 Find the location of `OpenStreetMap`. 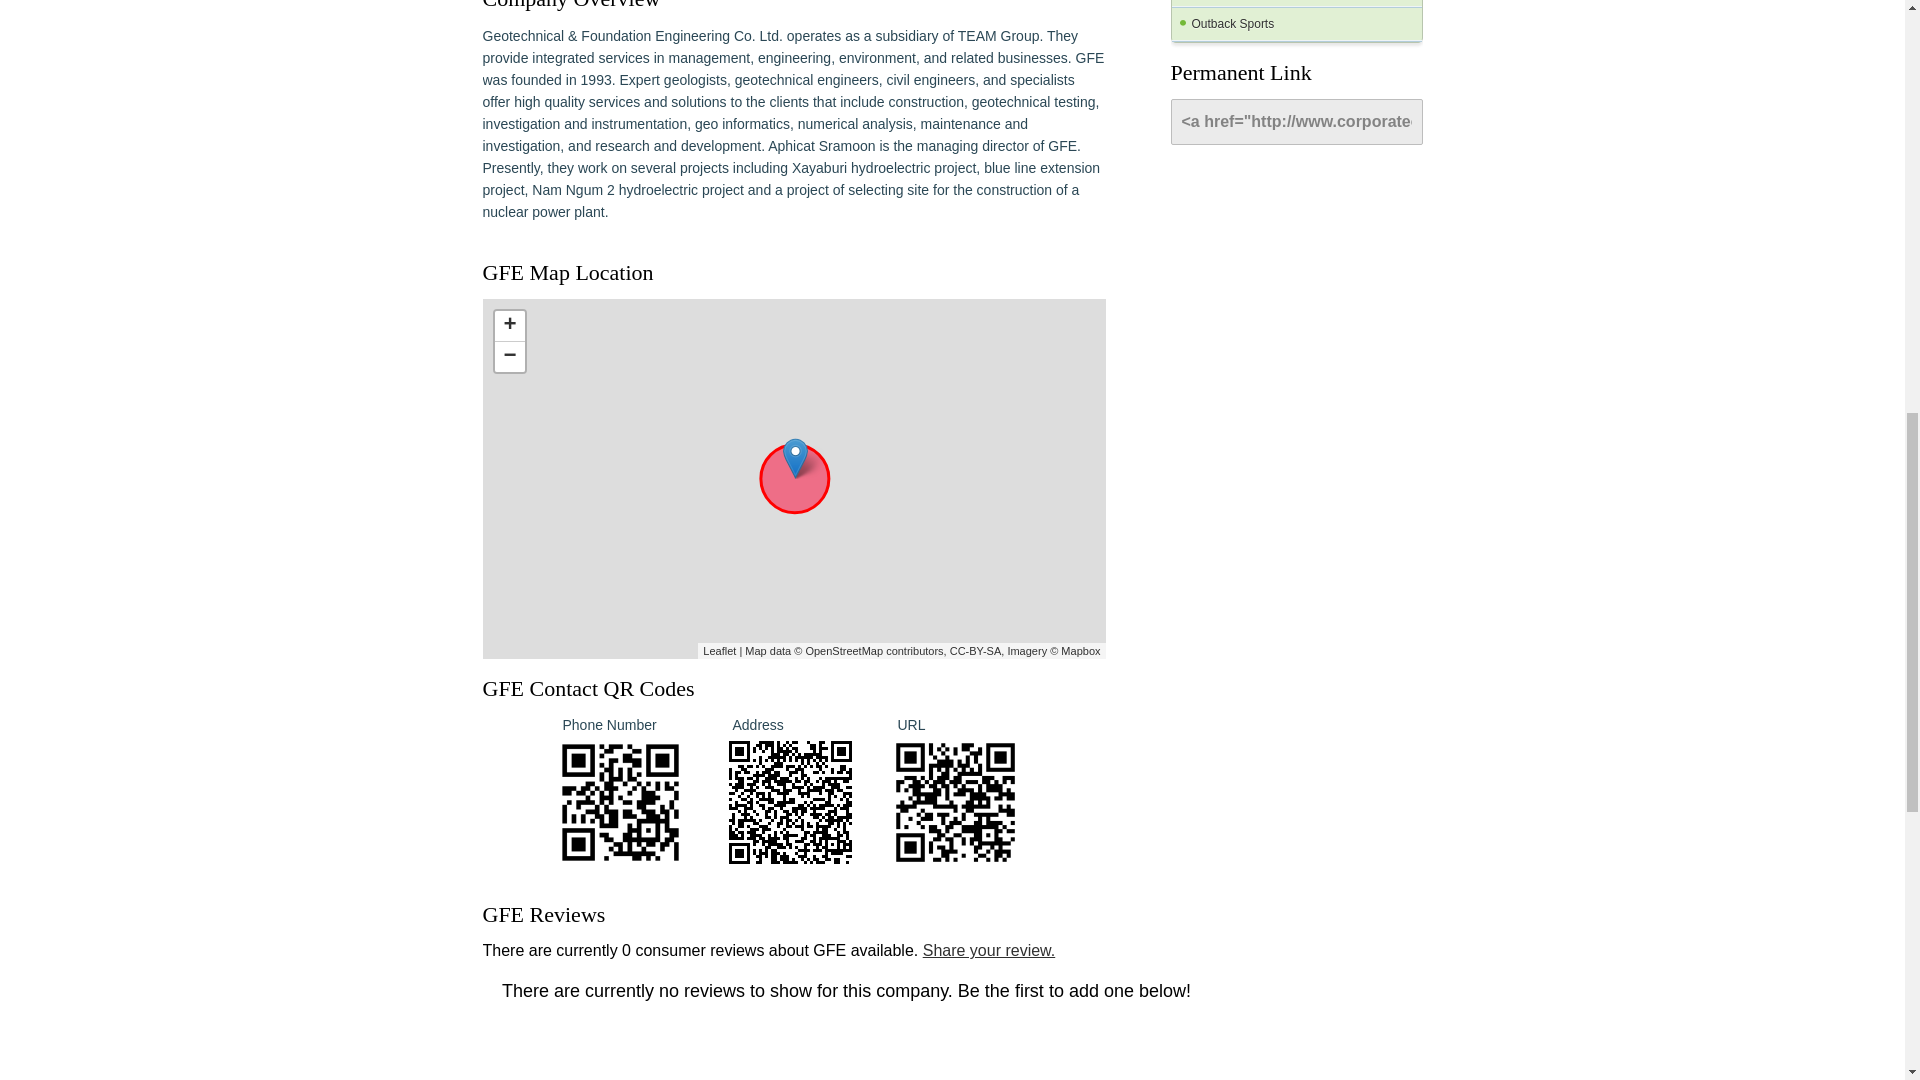

OpenStreetMap is located at coordinates (844, 650).